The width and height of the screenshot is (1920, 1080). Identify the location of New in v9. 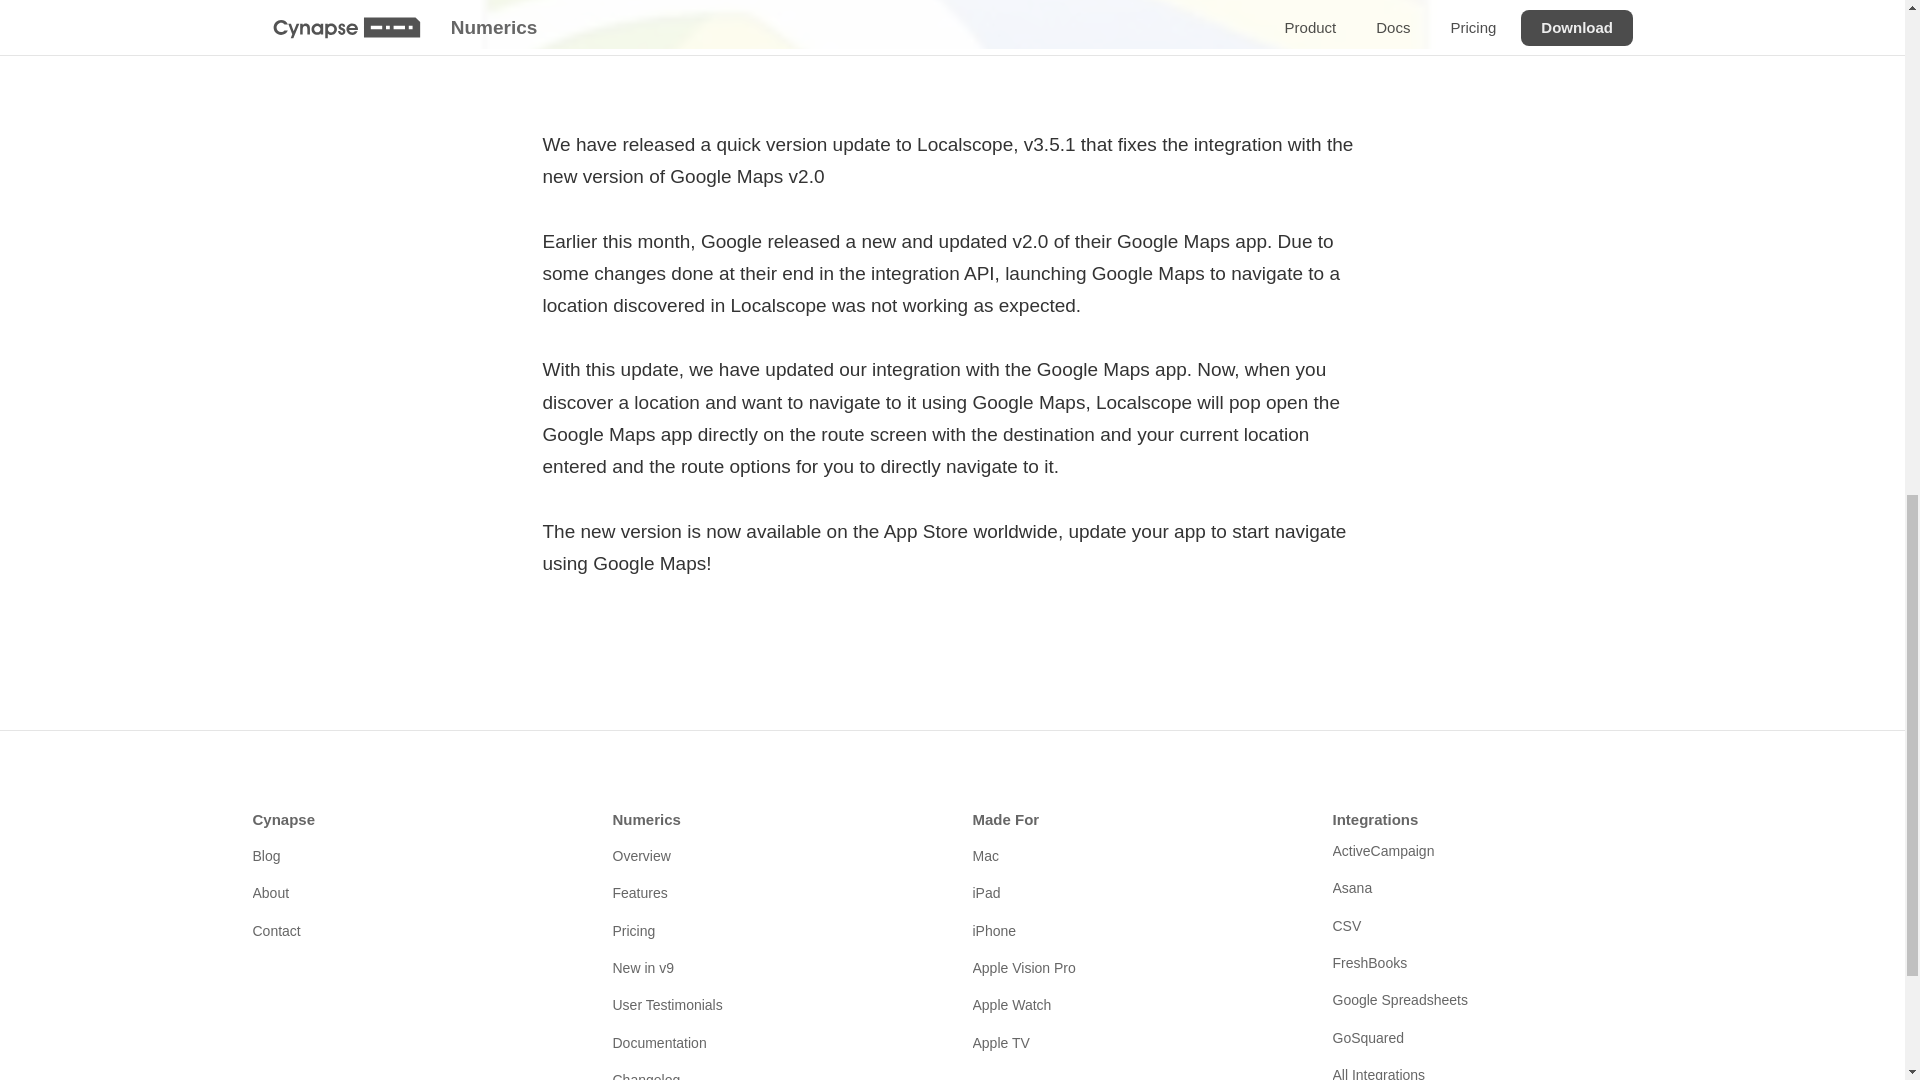
(772, 967).